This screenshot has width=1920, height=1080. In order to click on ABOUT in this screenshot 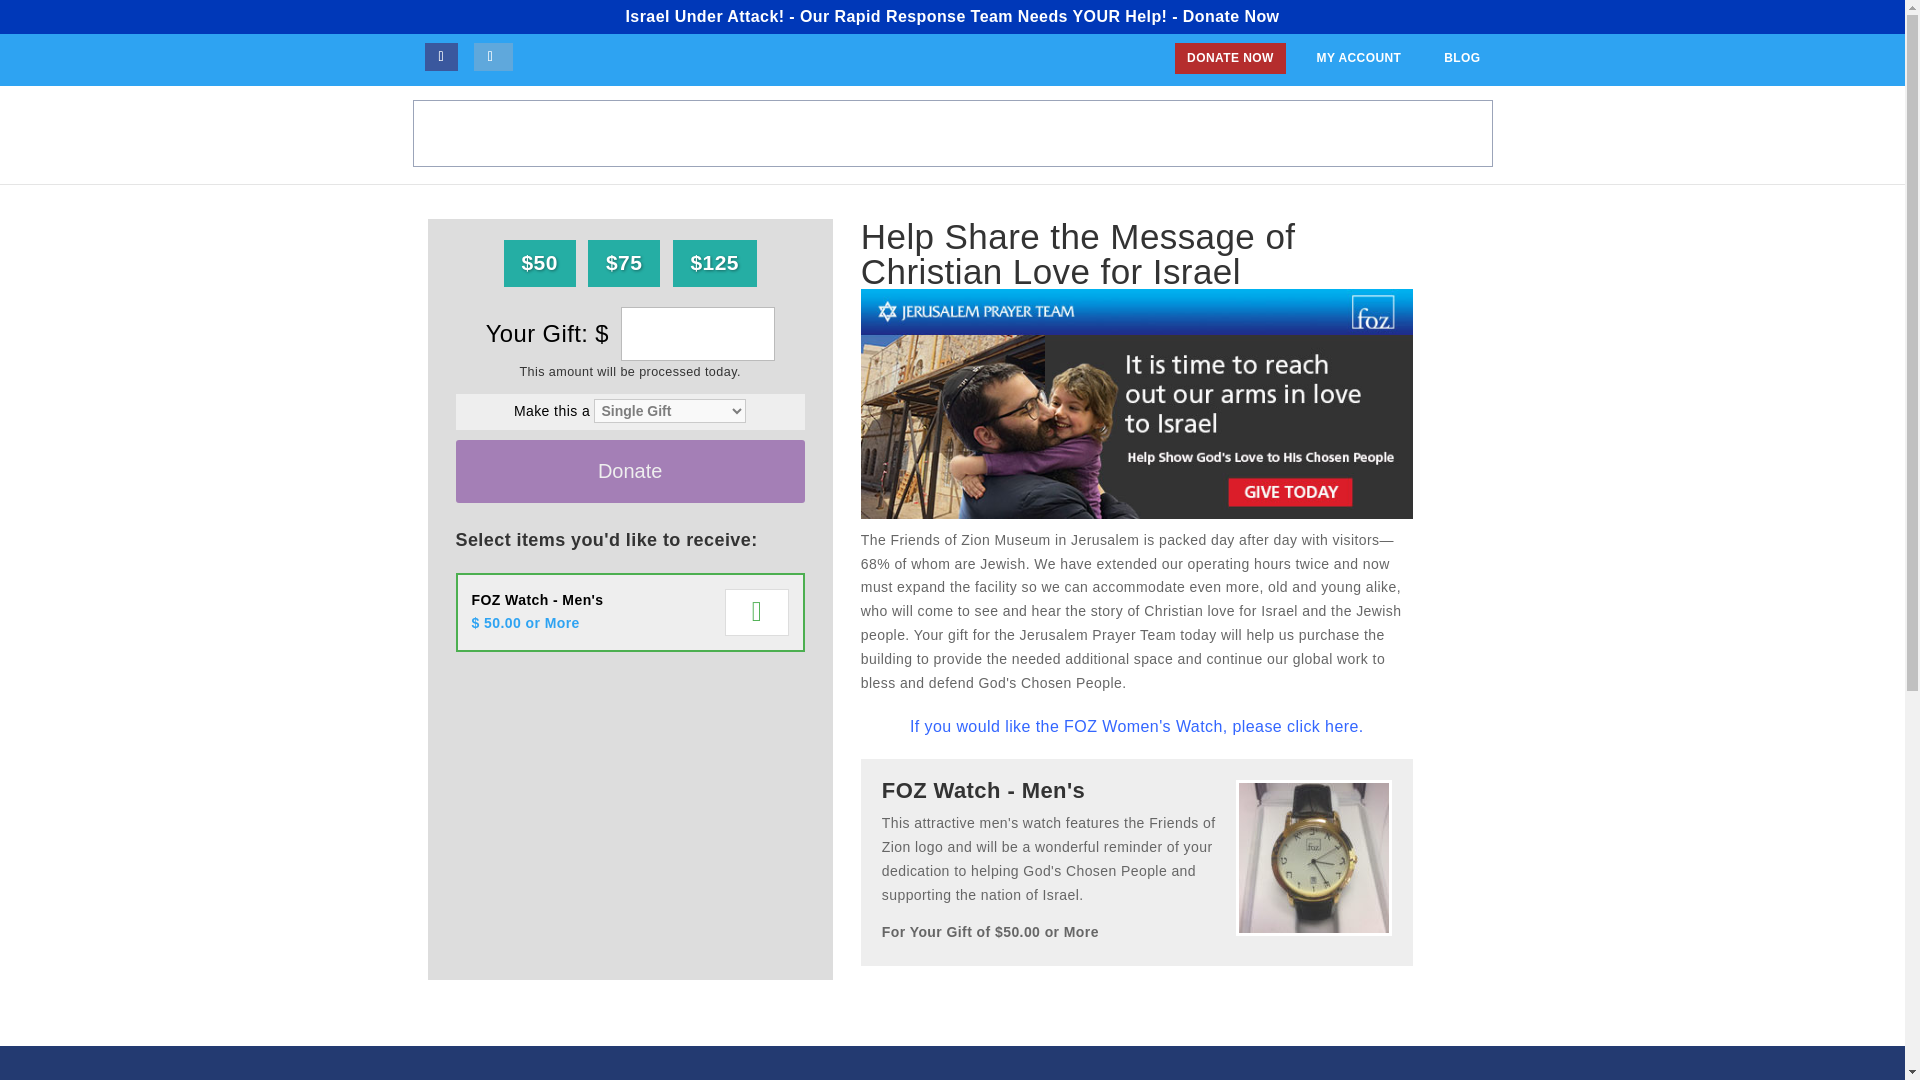, I will do `click(938, 134)`.